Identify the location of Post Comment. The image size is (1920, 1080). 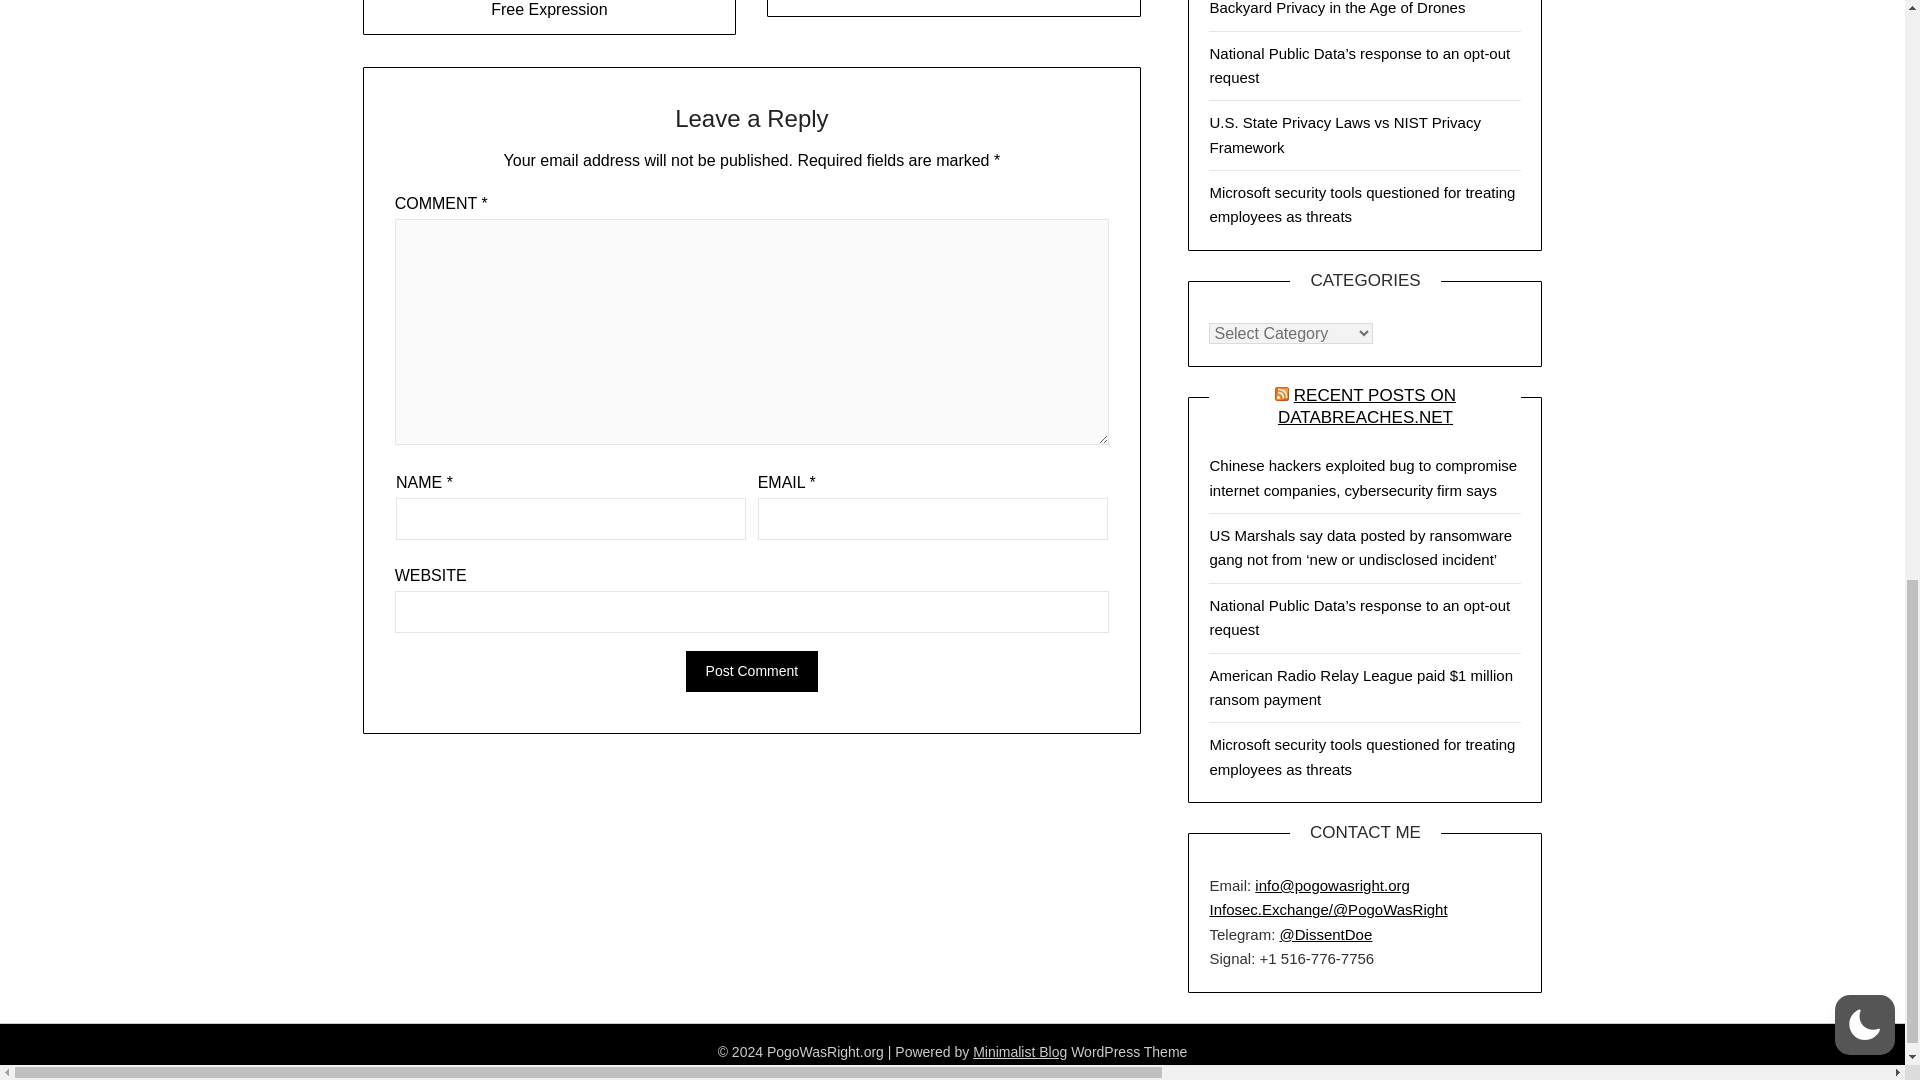
(752, 672).